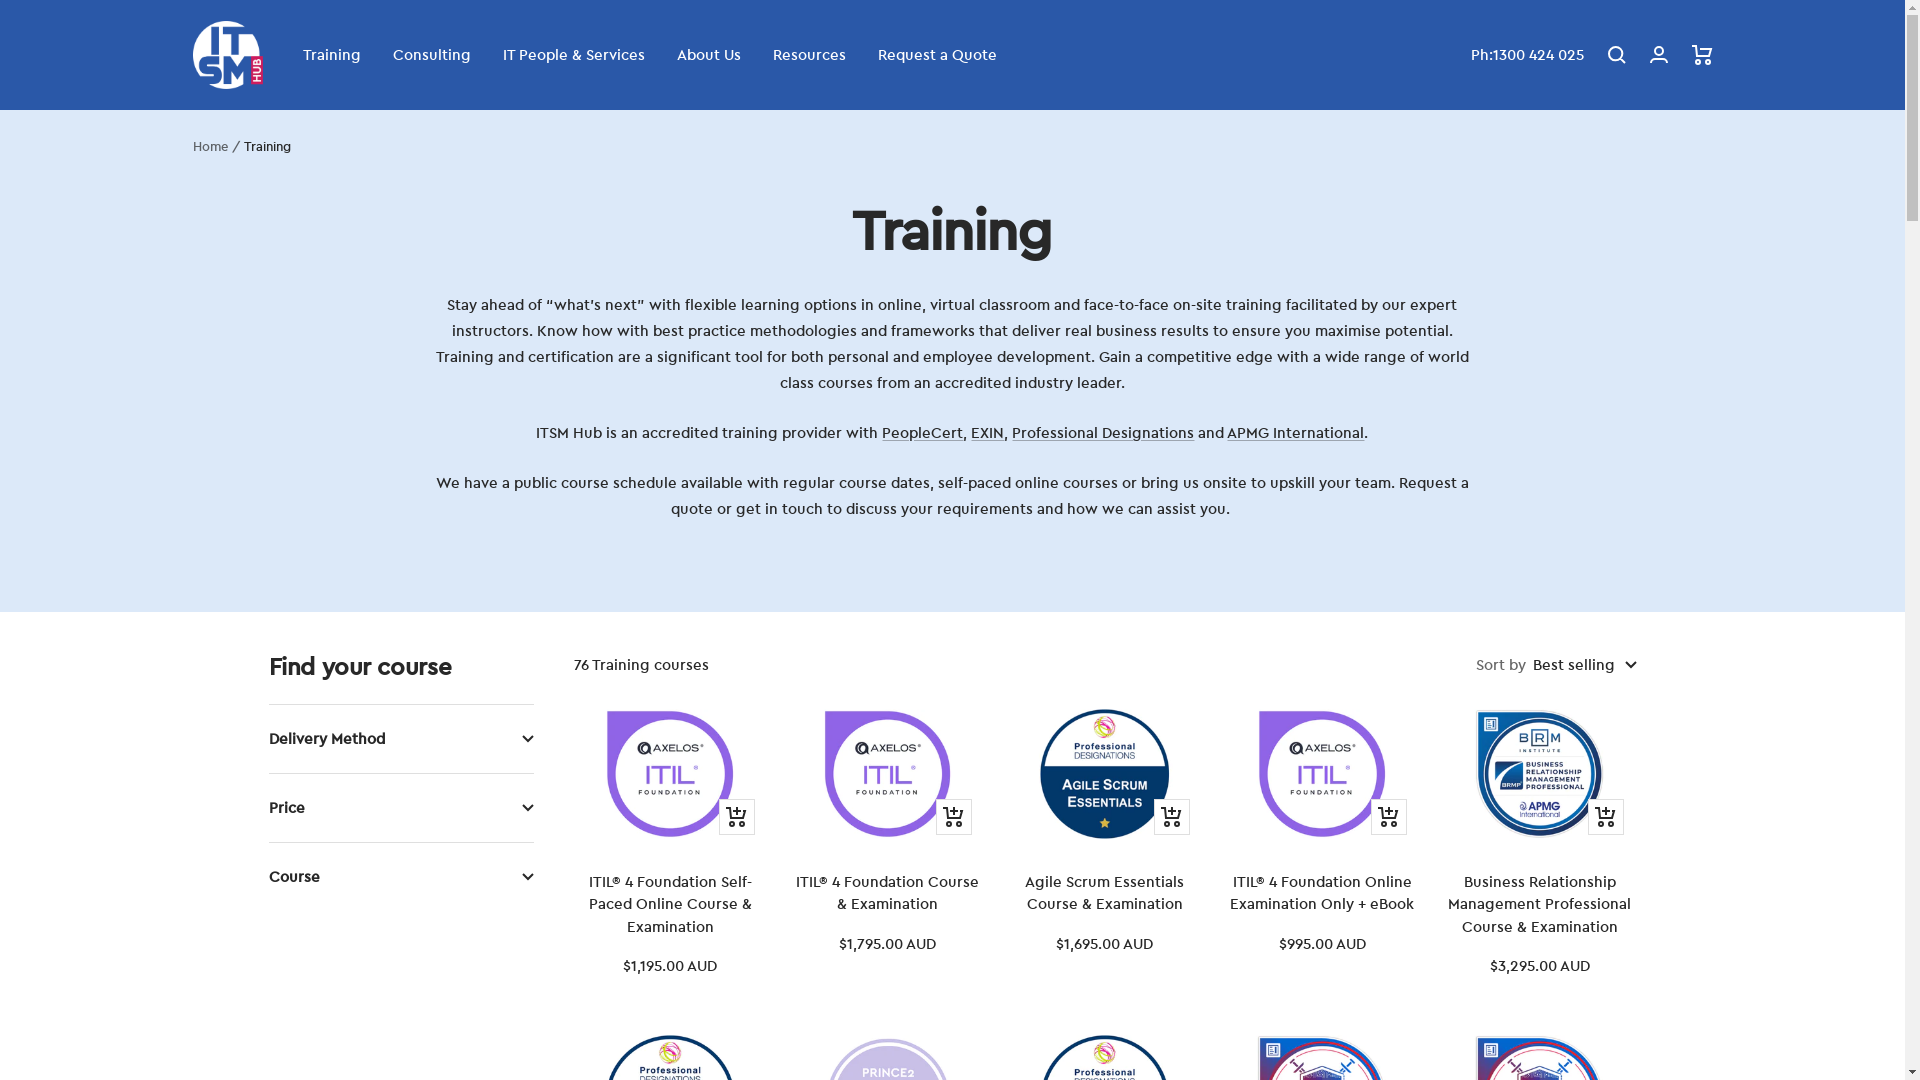 Image resolution: width=1920 pixels, height=1080 pixels. Describe the element at coordinates (988, 432) in the screenshot. I see `EXIN` at that location.